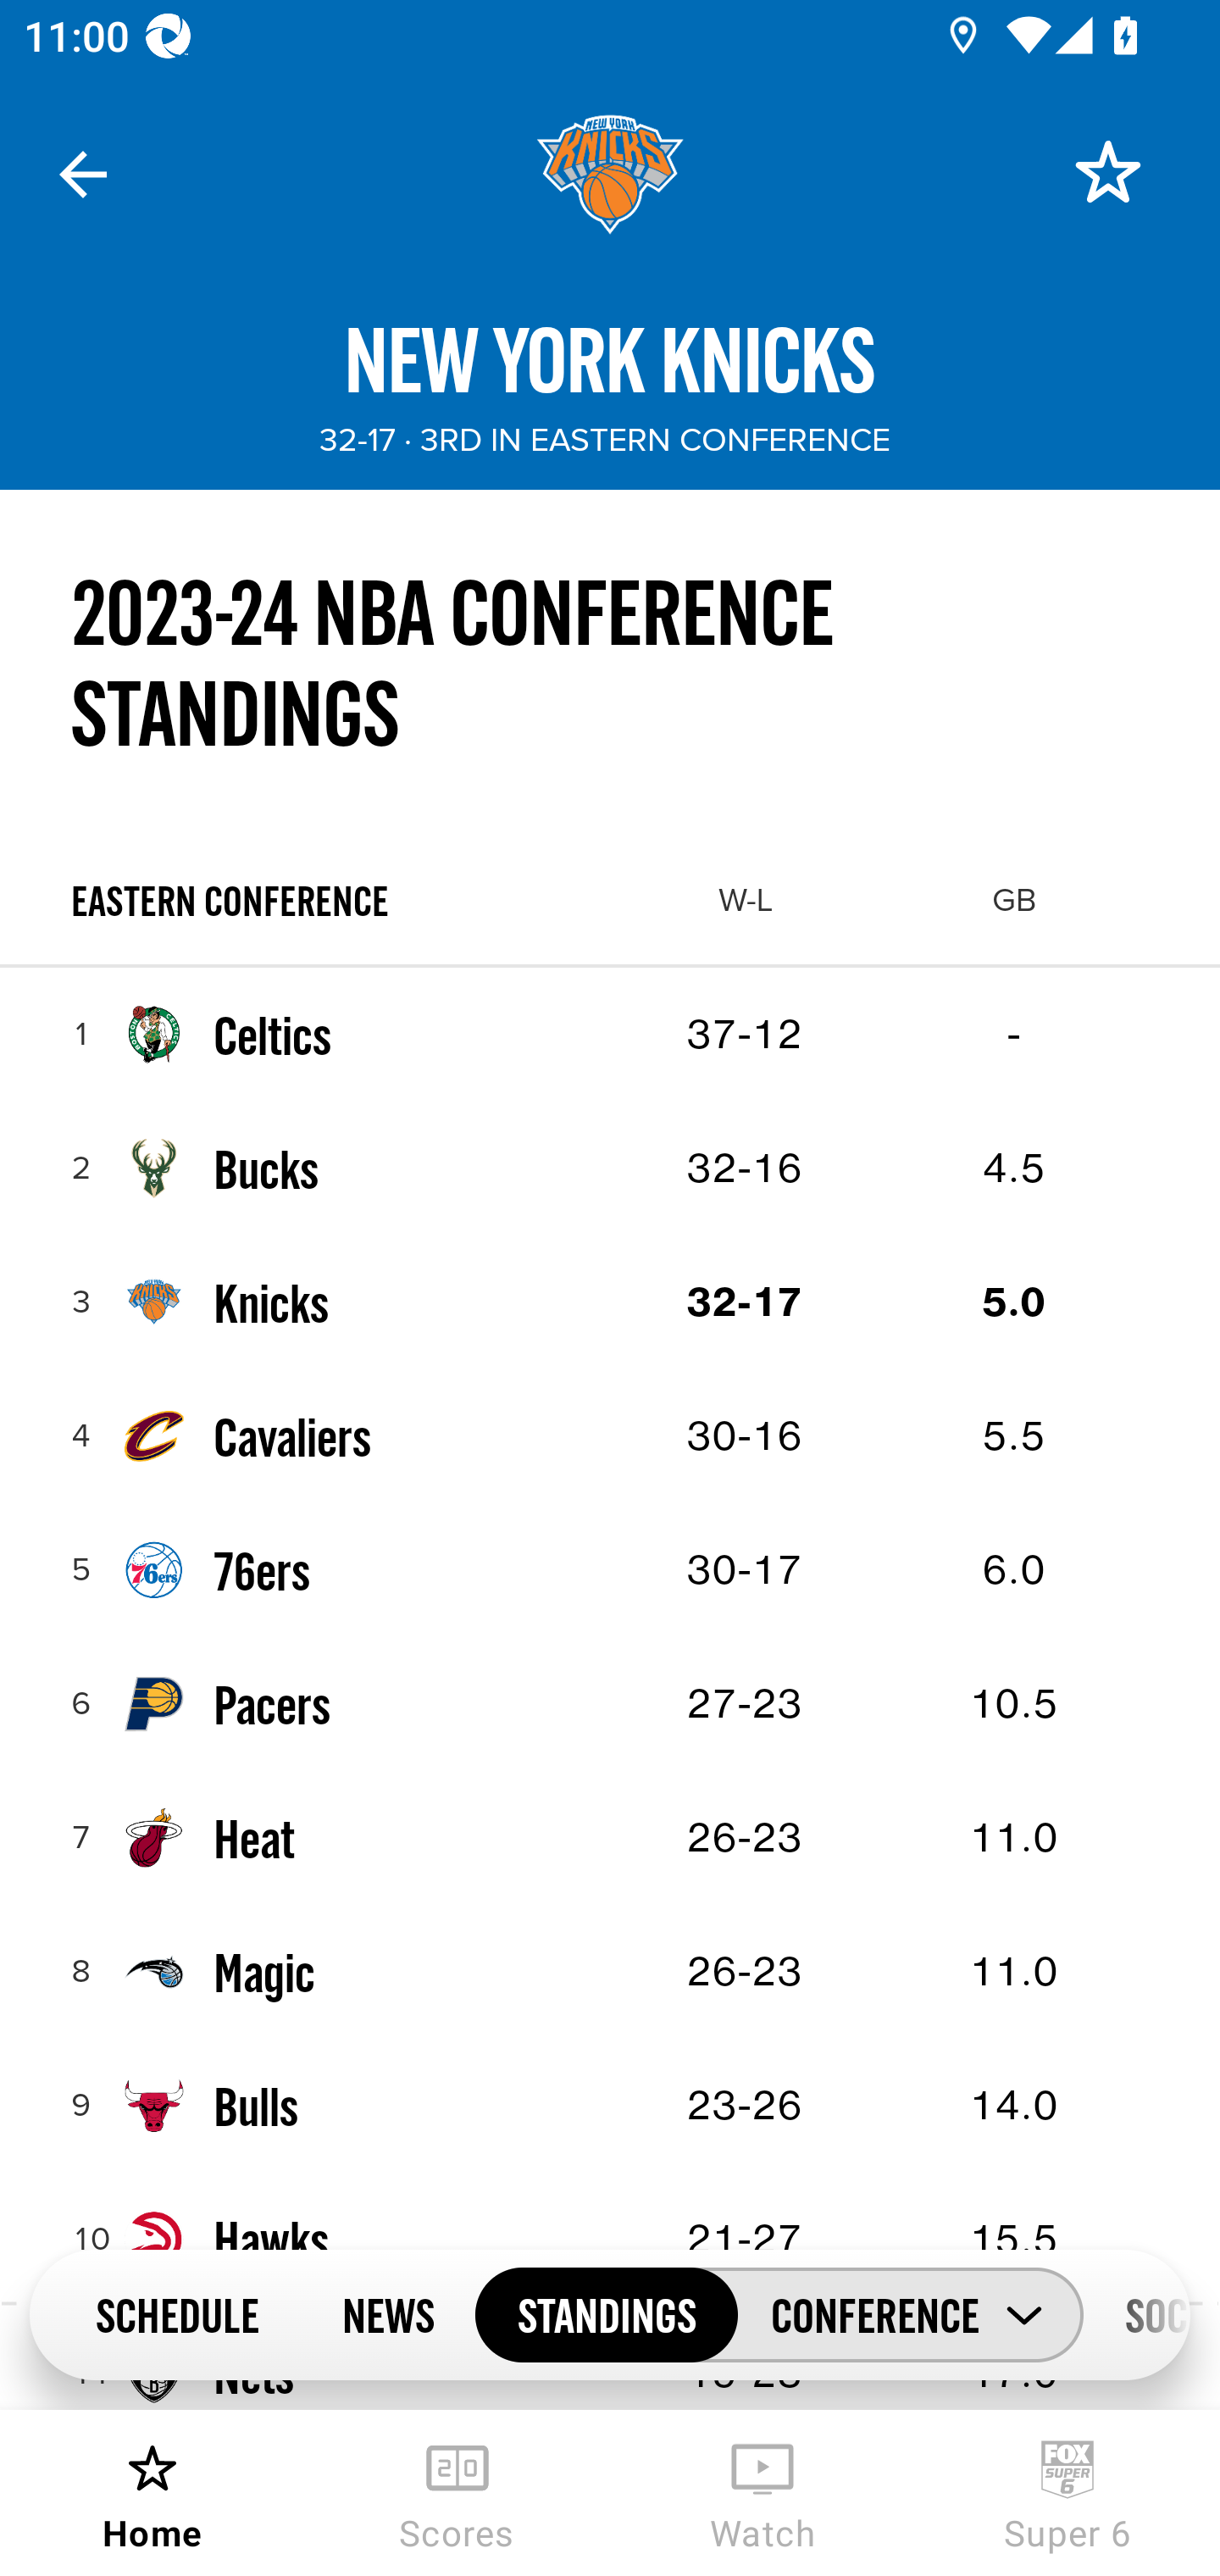  What do you see at coordinates (610, 900) in the screenshot?
I see `EASTERN CONFERENCE W-L GB` at bounding box center [610, 900].